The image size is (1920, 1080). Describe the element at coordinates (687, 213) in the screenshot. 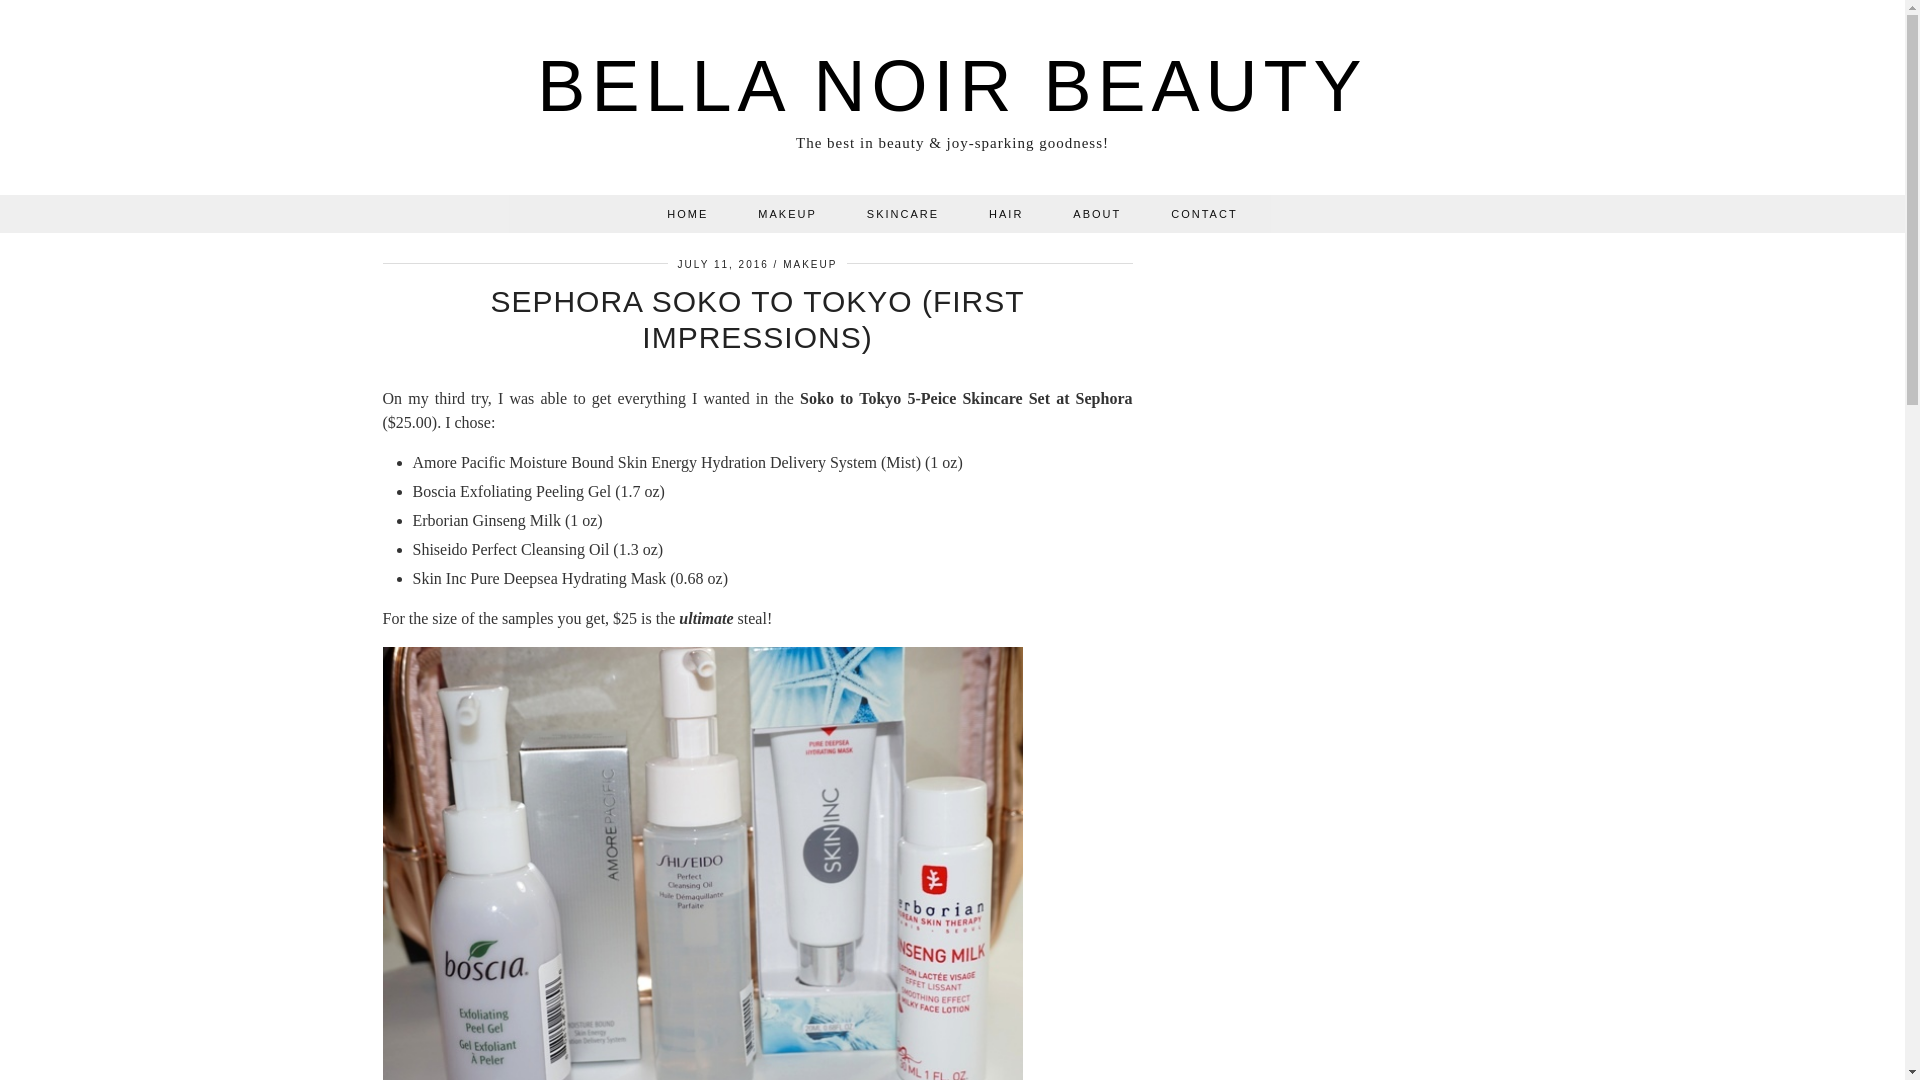

I see `HOME` at that location.